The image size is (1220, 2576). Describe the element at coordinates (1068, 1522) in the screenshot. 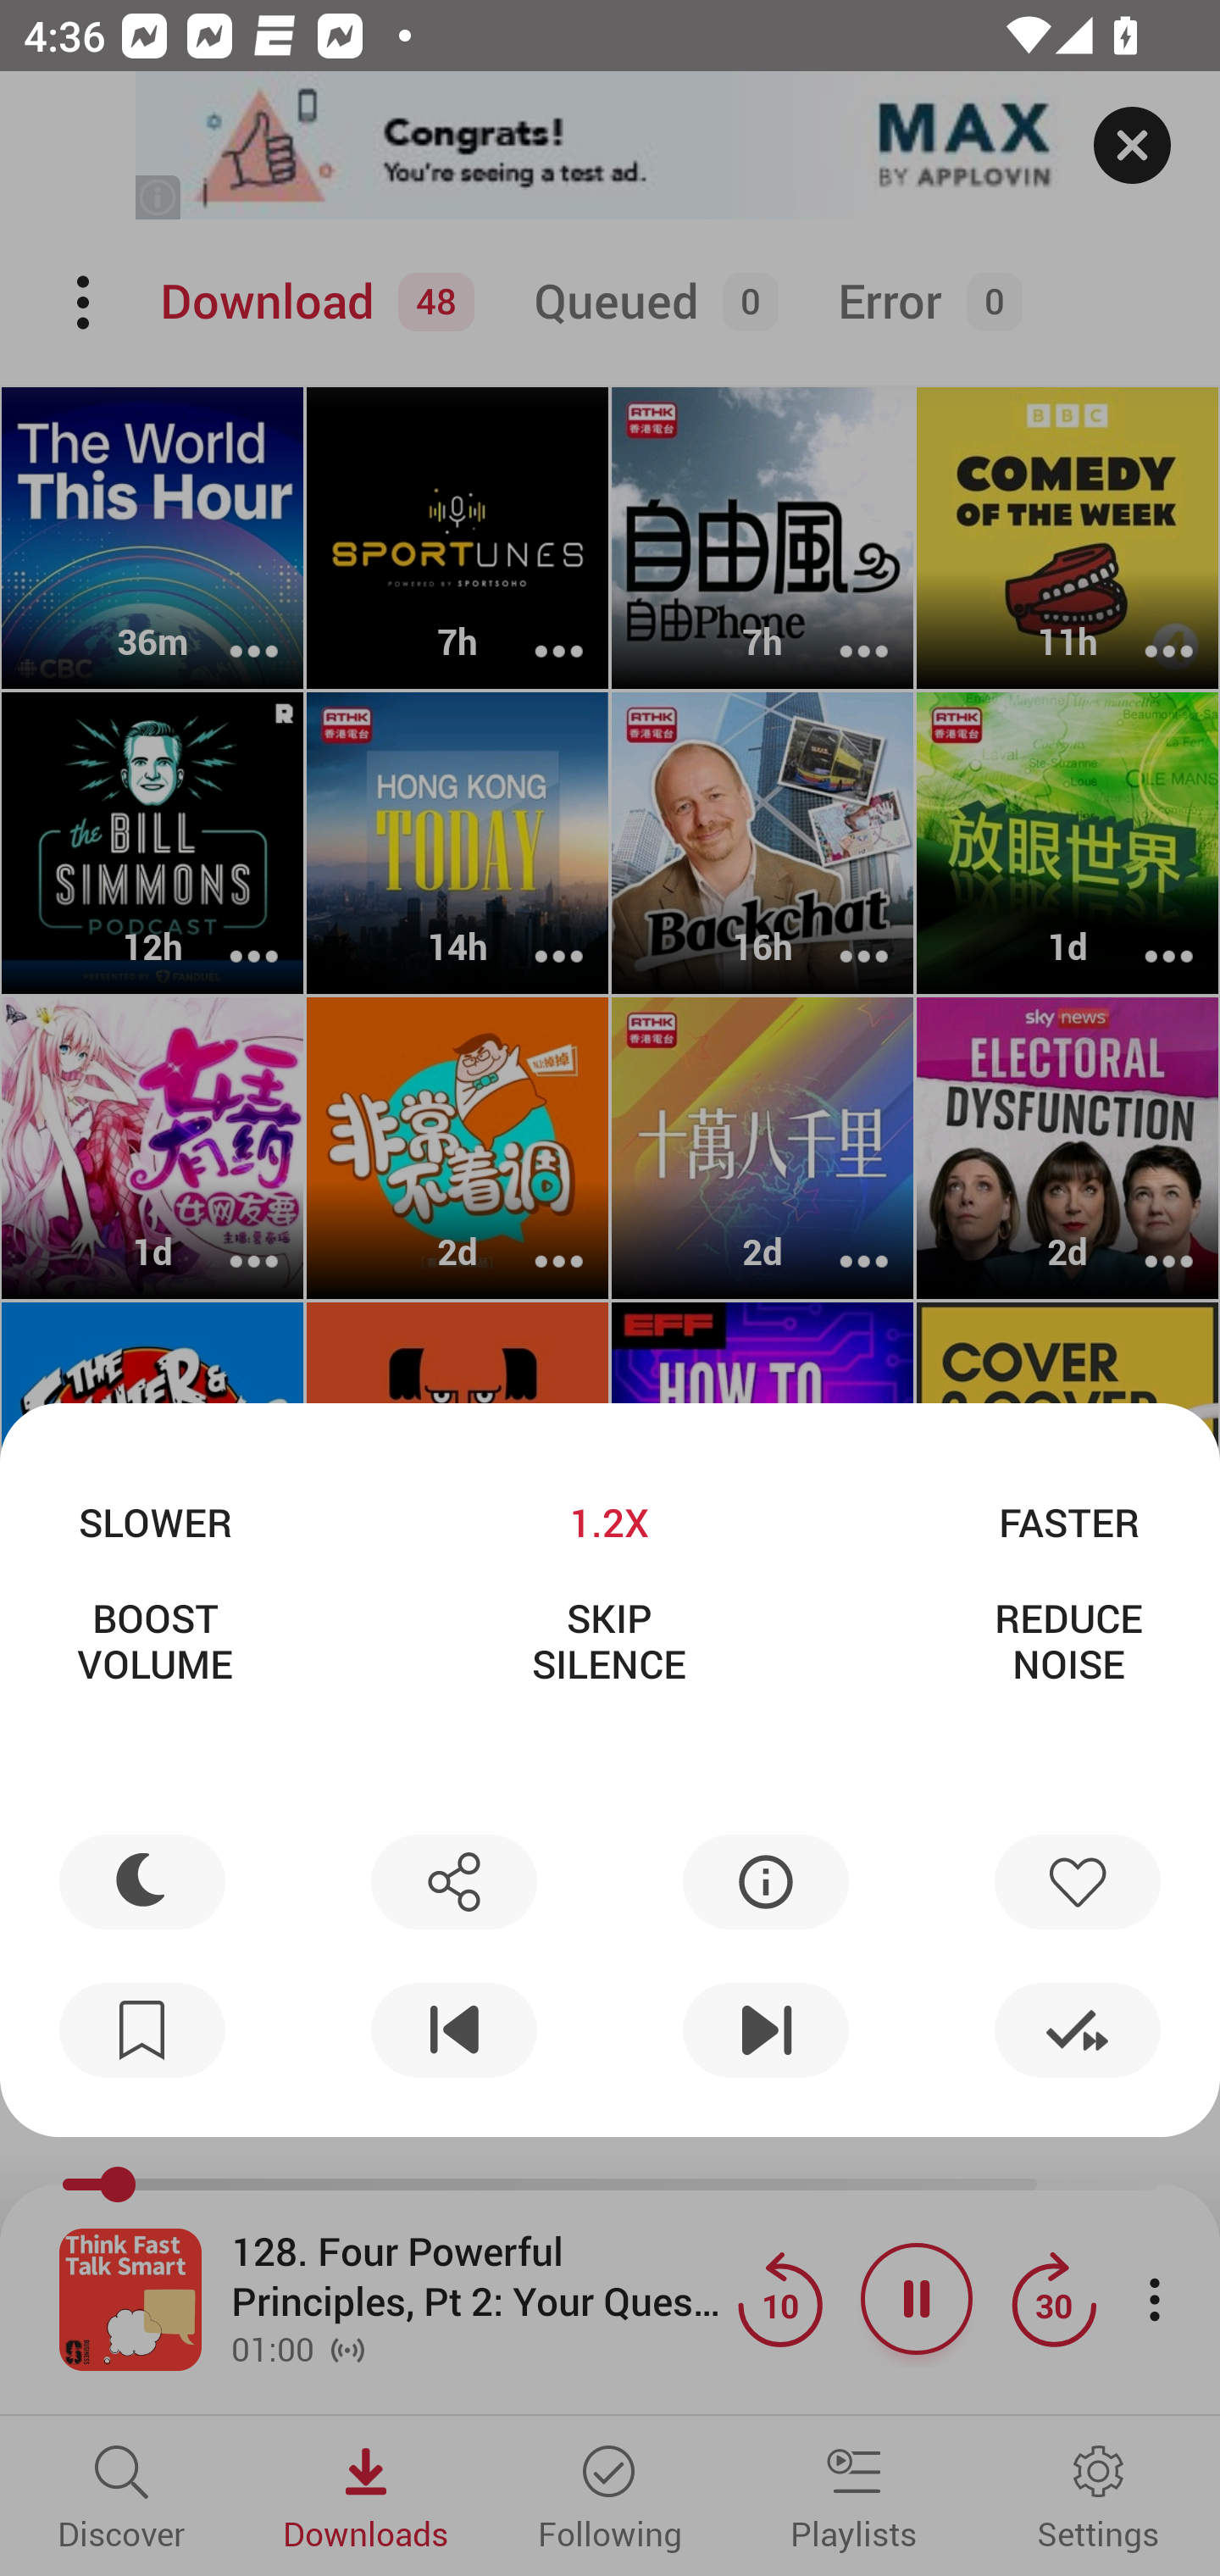

I see `FASTER` at that location.